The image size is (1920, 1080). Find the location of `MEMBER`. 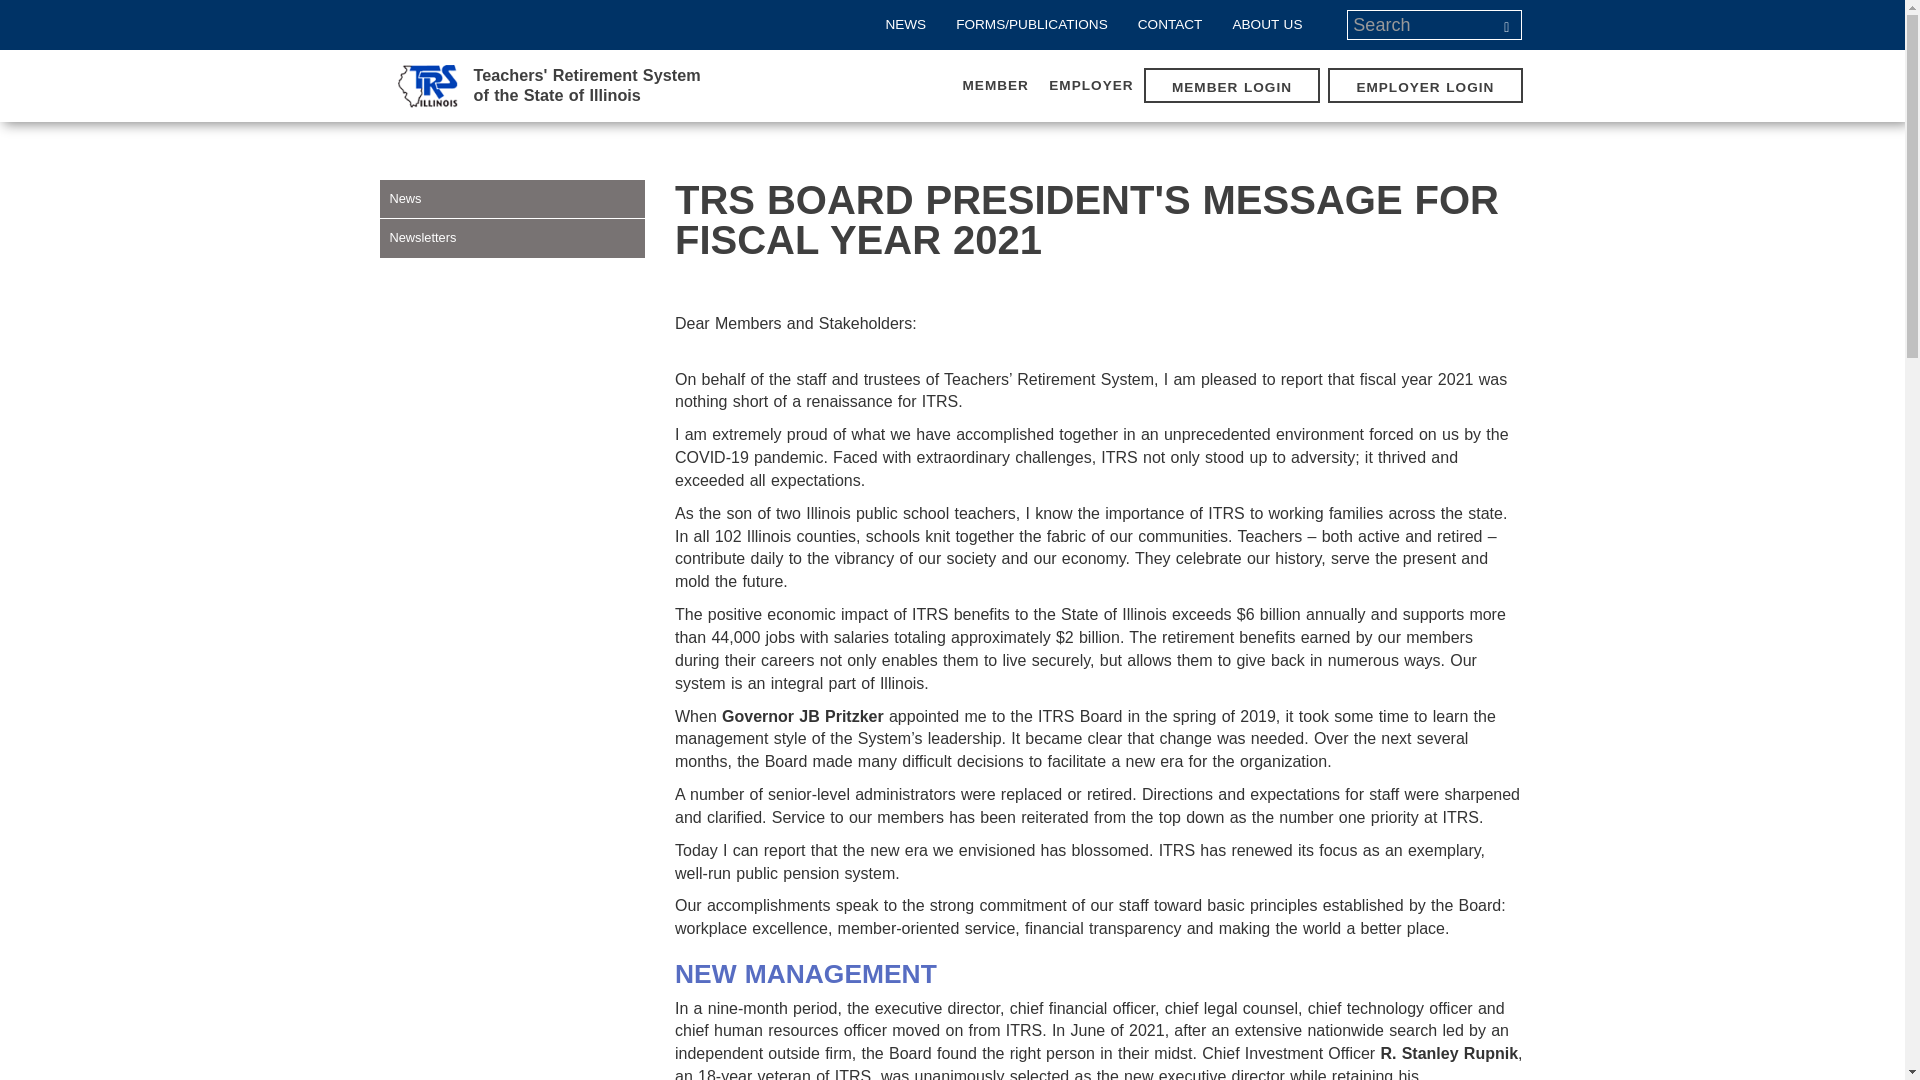

MEMBER is located at coordinates (995, 85).